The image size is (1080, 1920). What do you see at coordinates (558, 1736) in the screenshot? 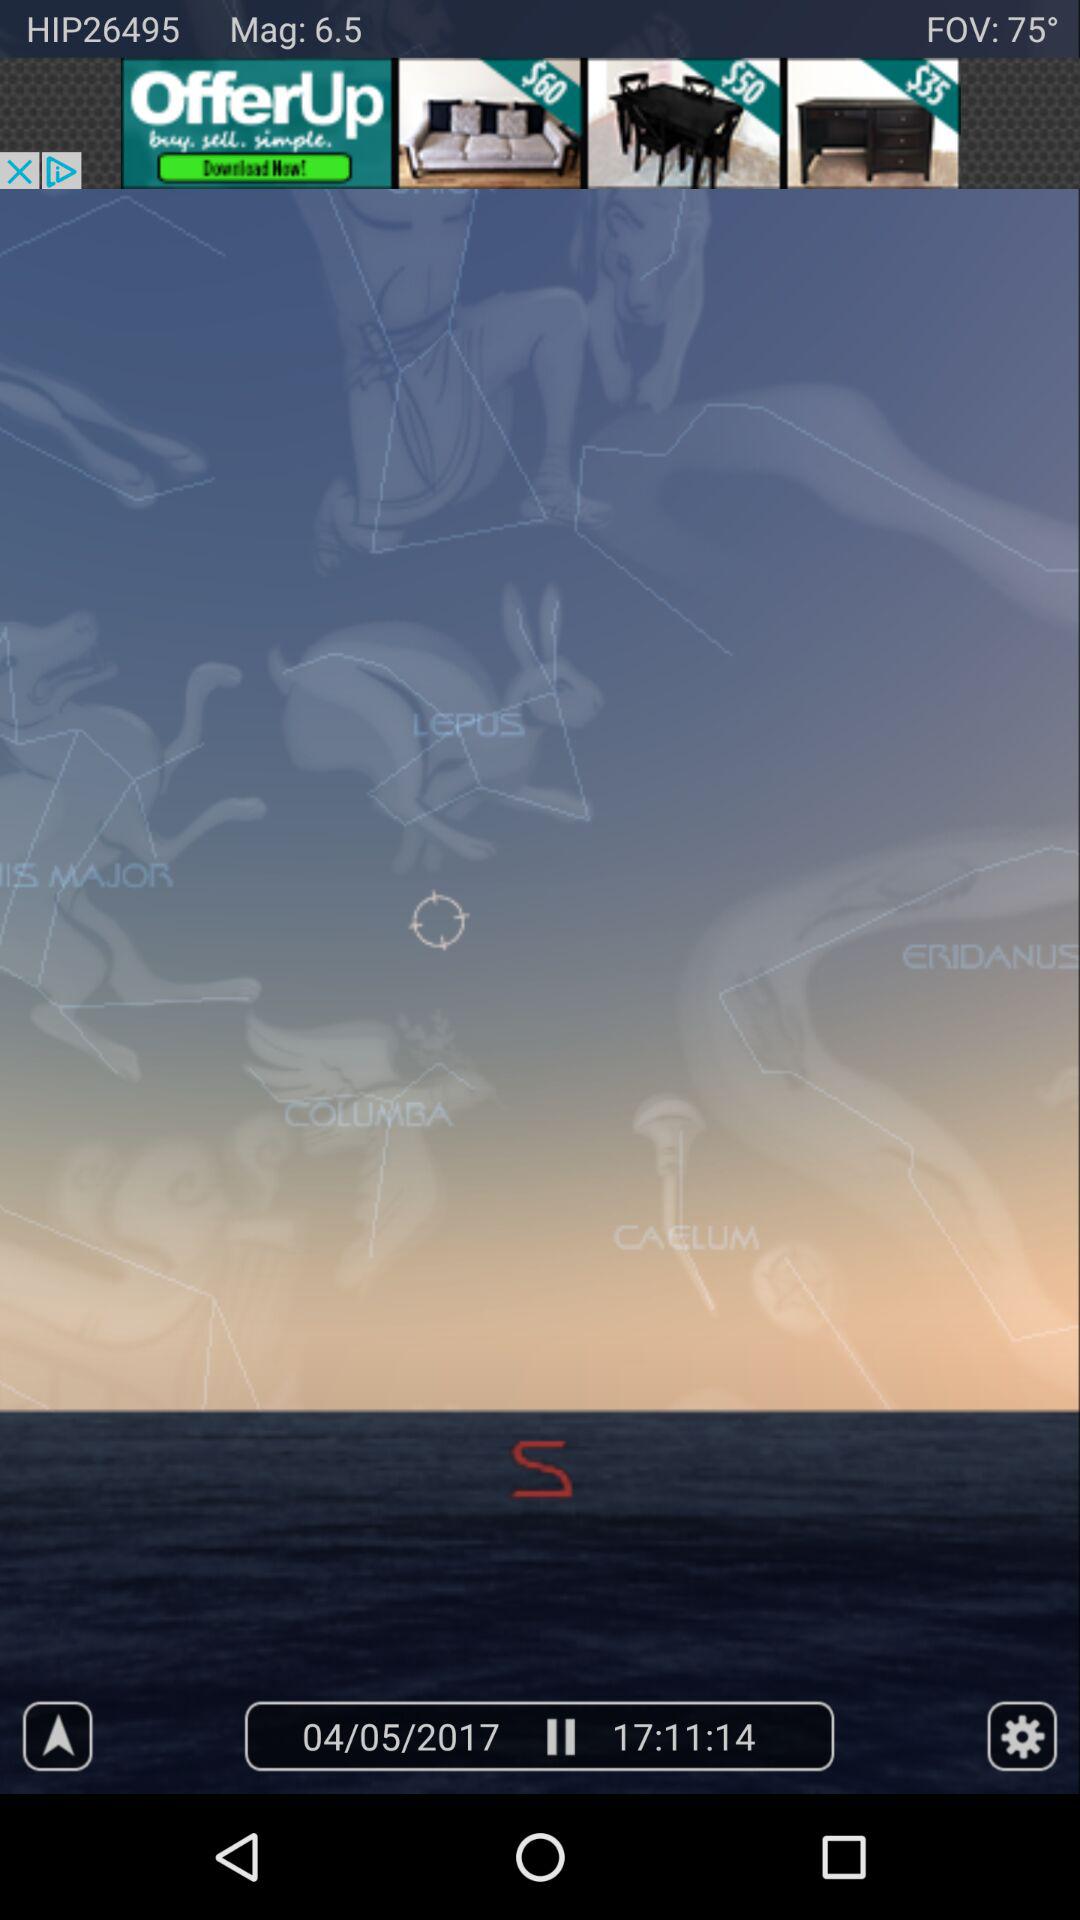
I see `pause` at bounding box center [558, 1736].